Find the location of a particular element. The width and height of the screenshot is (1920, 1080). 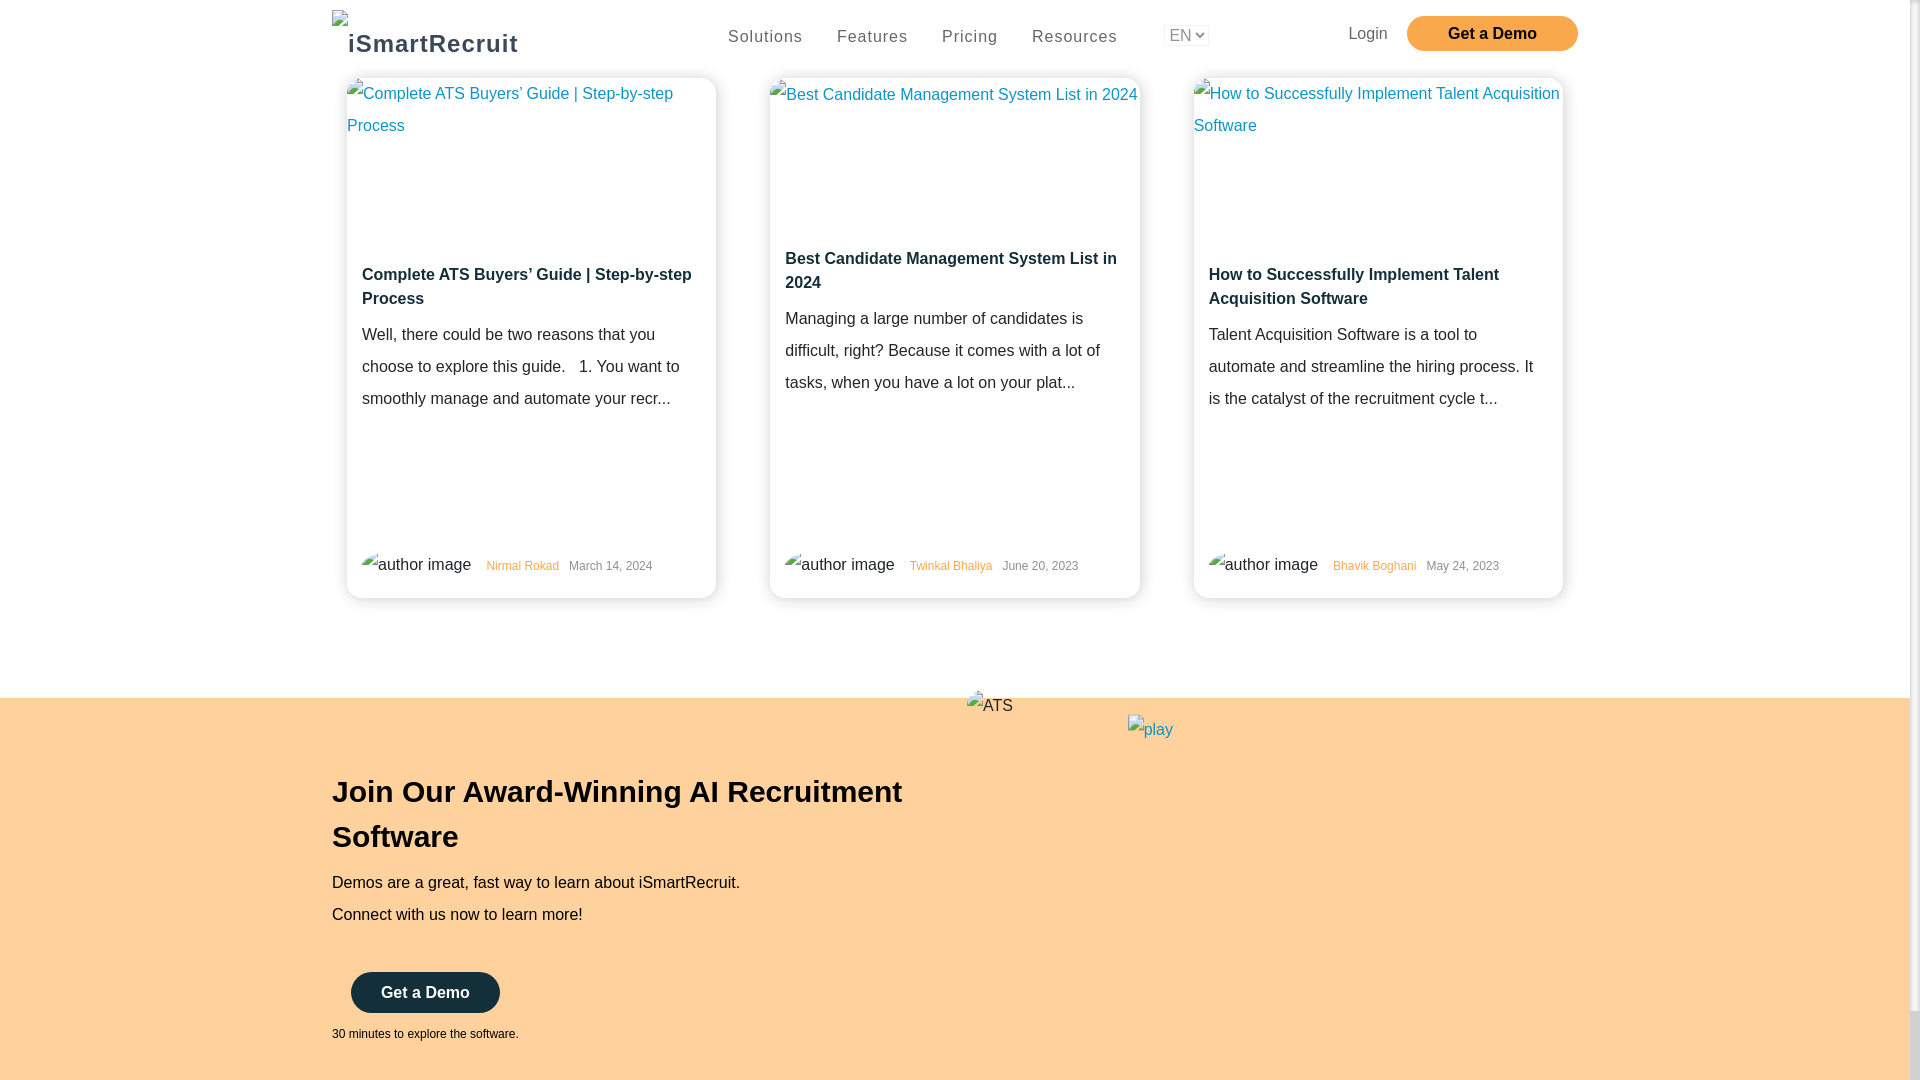

Posts by Twinkal Bhaliya is located at coordinates (951, 566).